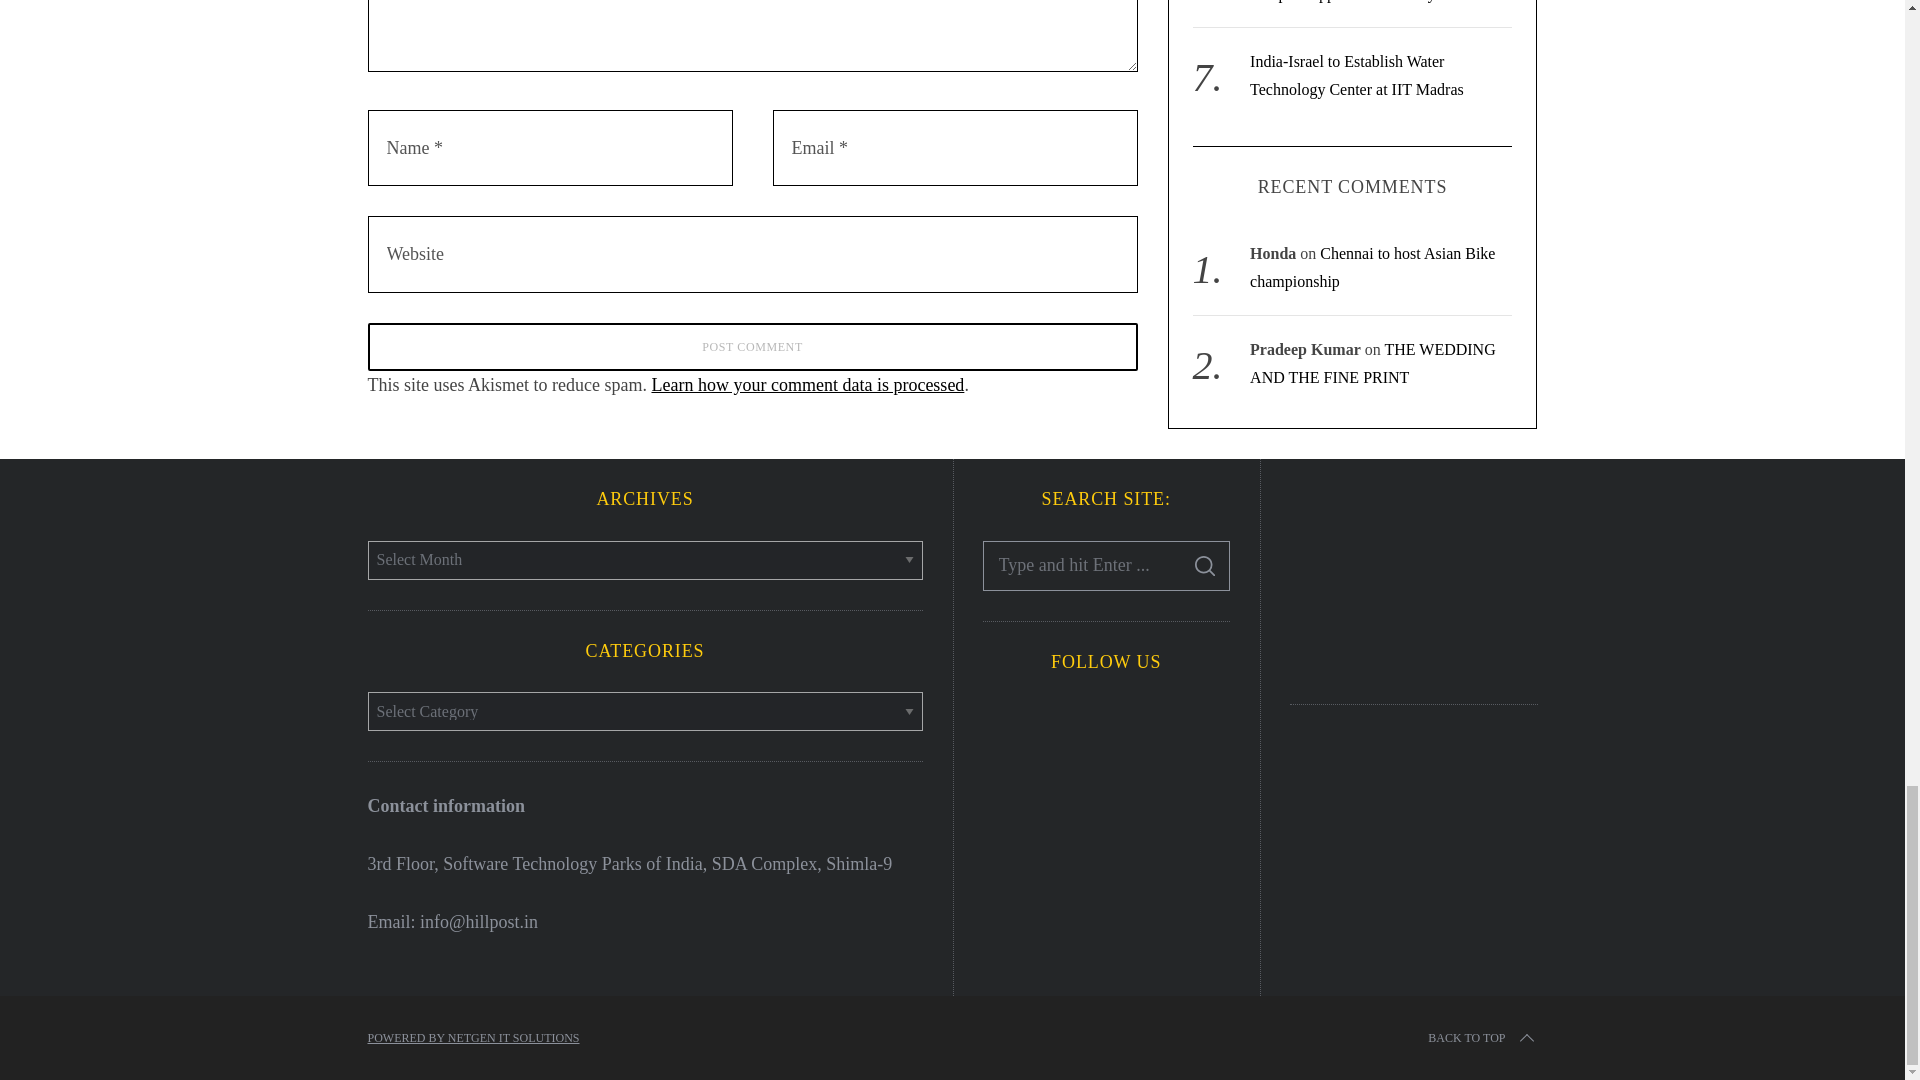  Describe the element at coordinates (806, 384) in the screenshot. I see `Learn how your comment data is processed` at that location.